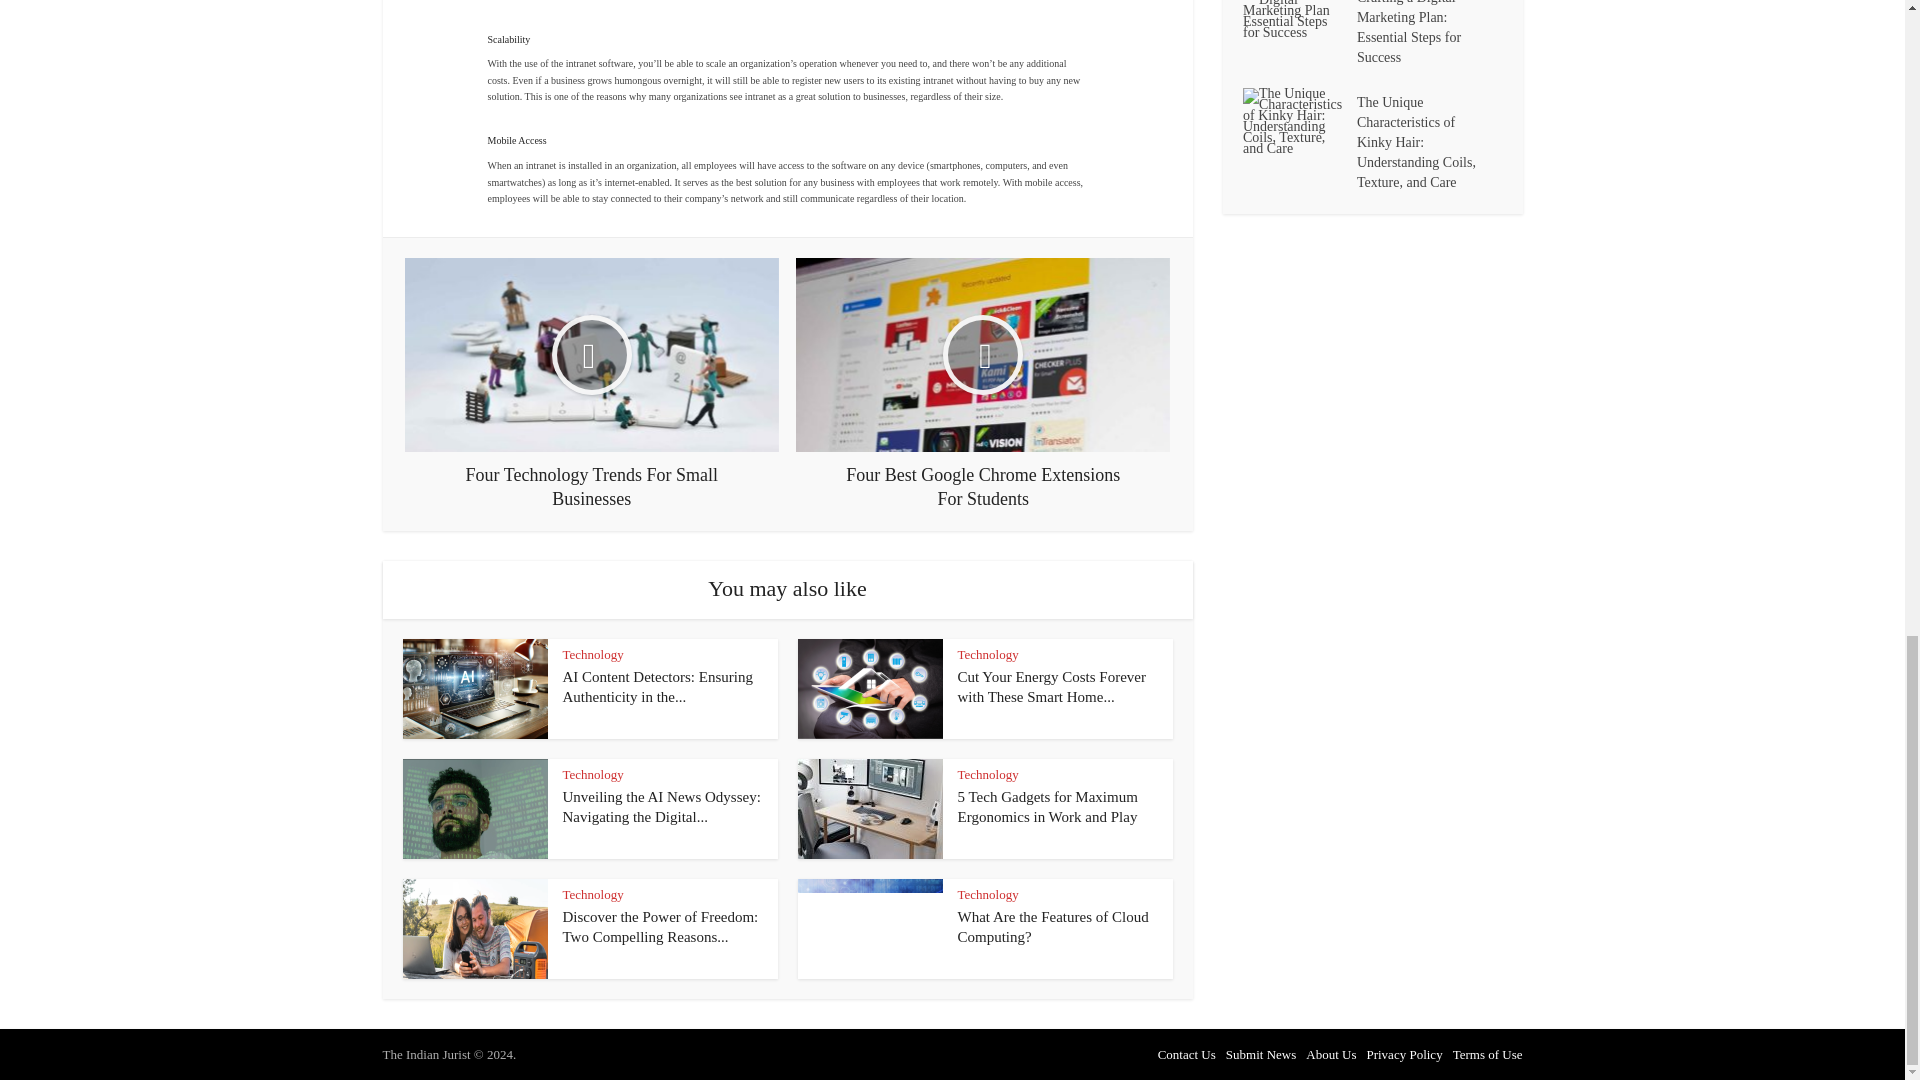  I want to click on What Are the Features of Cloud Computing?, so click(1053, 927).